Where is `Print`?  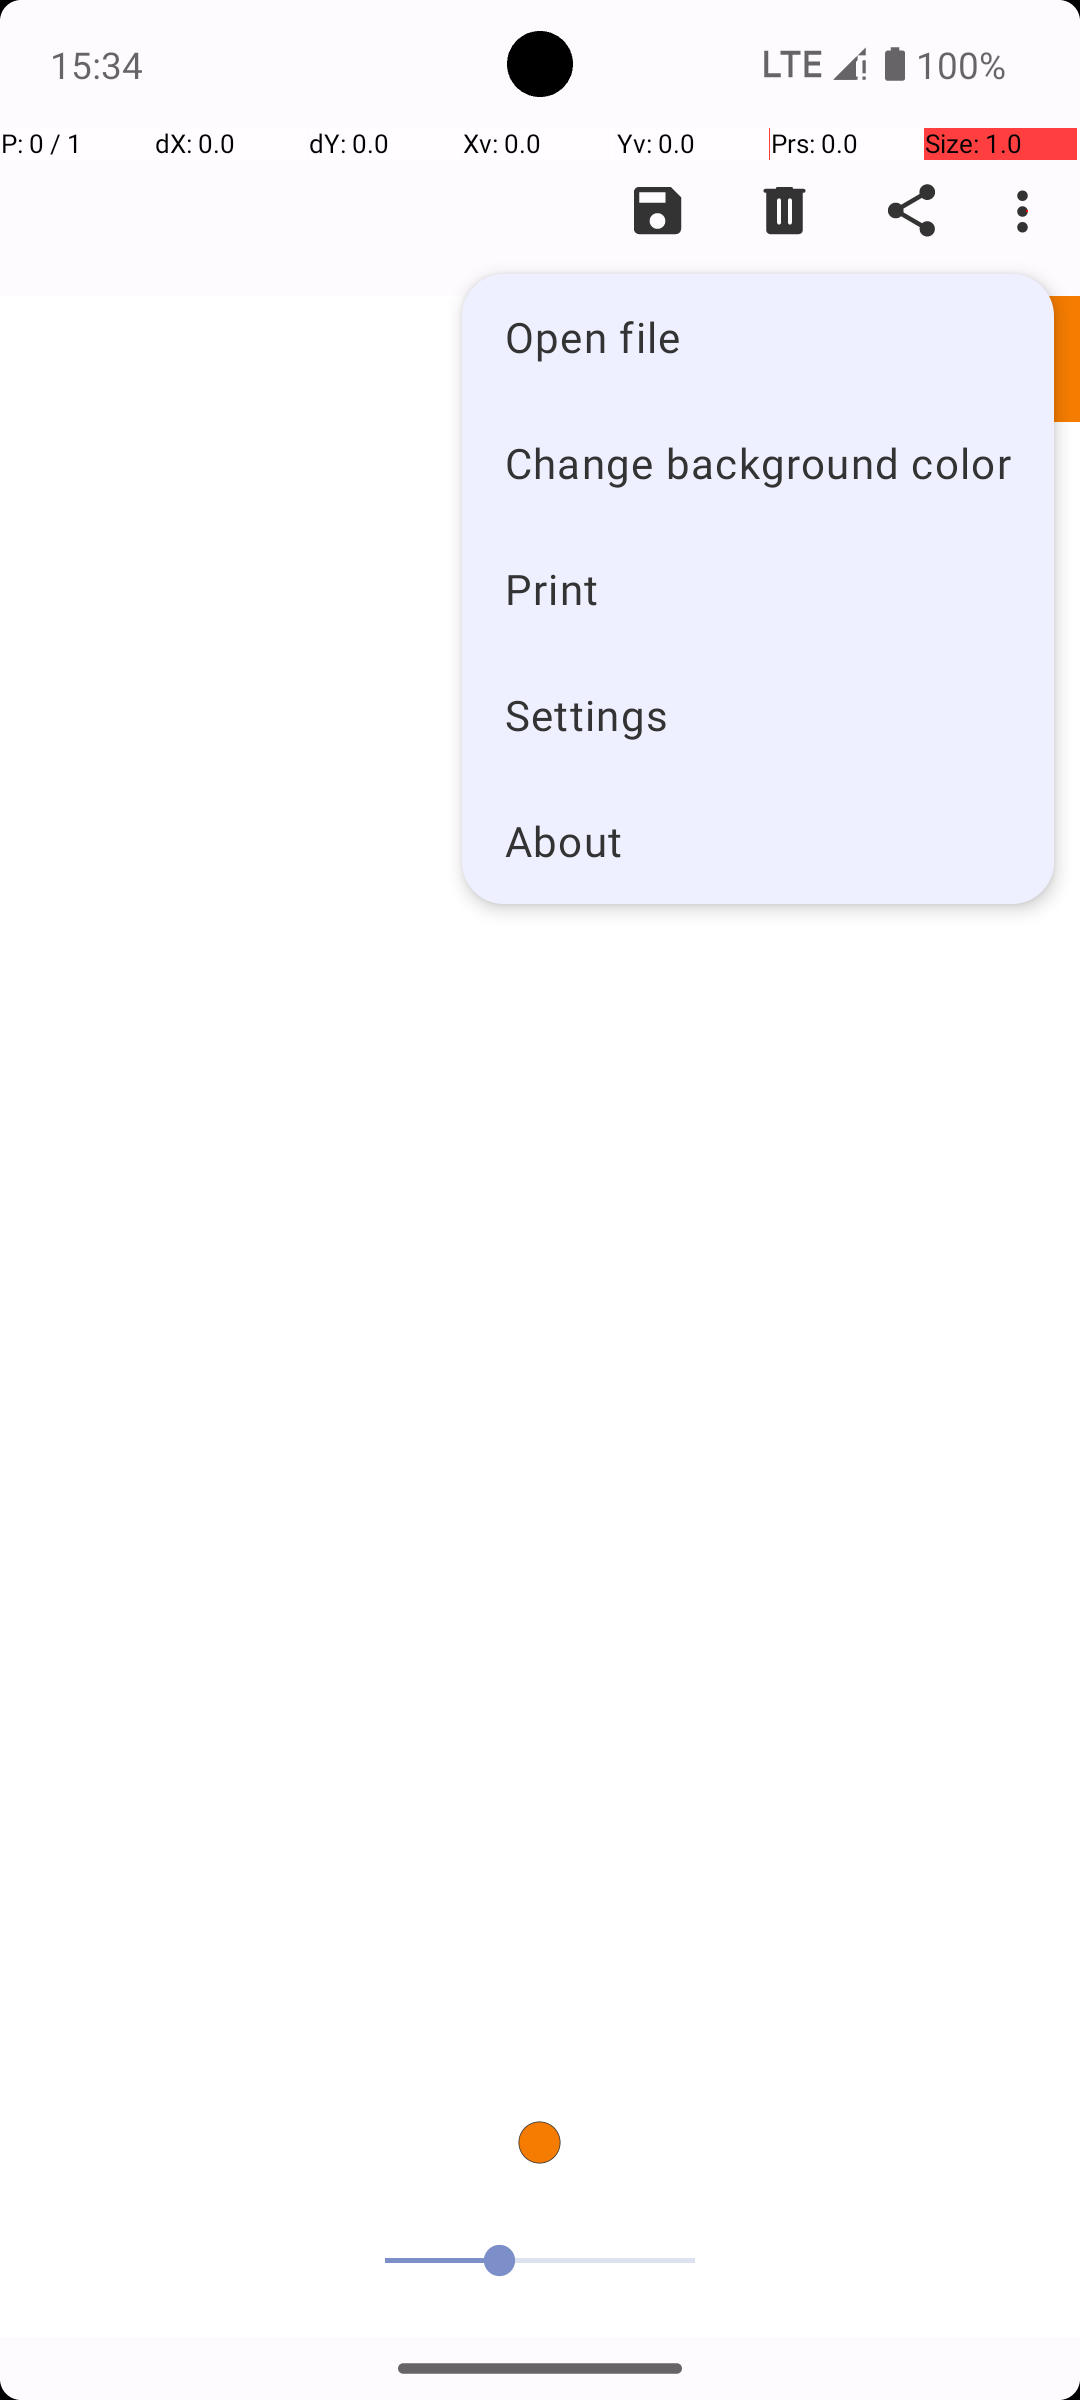
Print is located at coordinates (758, 588).